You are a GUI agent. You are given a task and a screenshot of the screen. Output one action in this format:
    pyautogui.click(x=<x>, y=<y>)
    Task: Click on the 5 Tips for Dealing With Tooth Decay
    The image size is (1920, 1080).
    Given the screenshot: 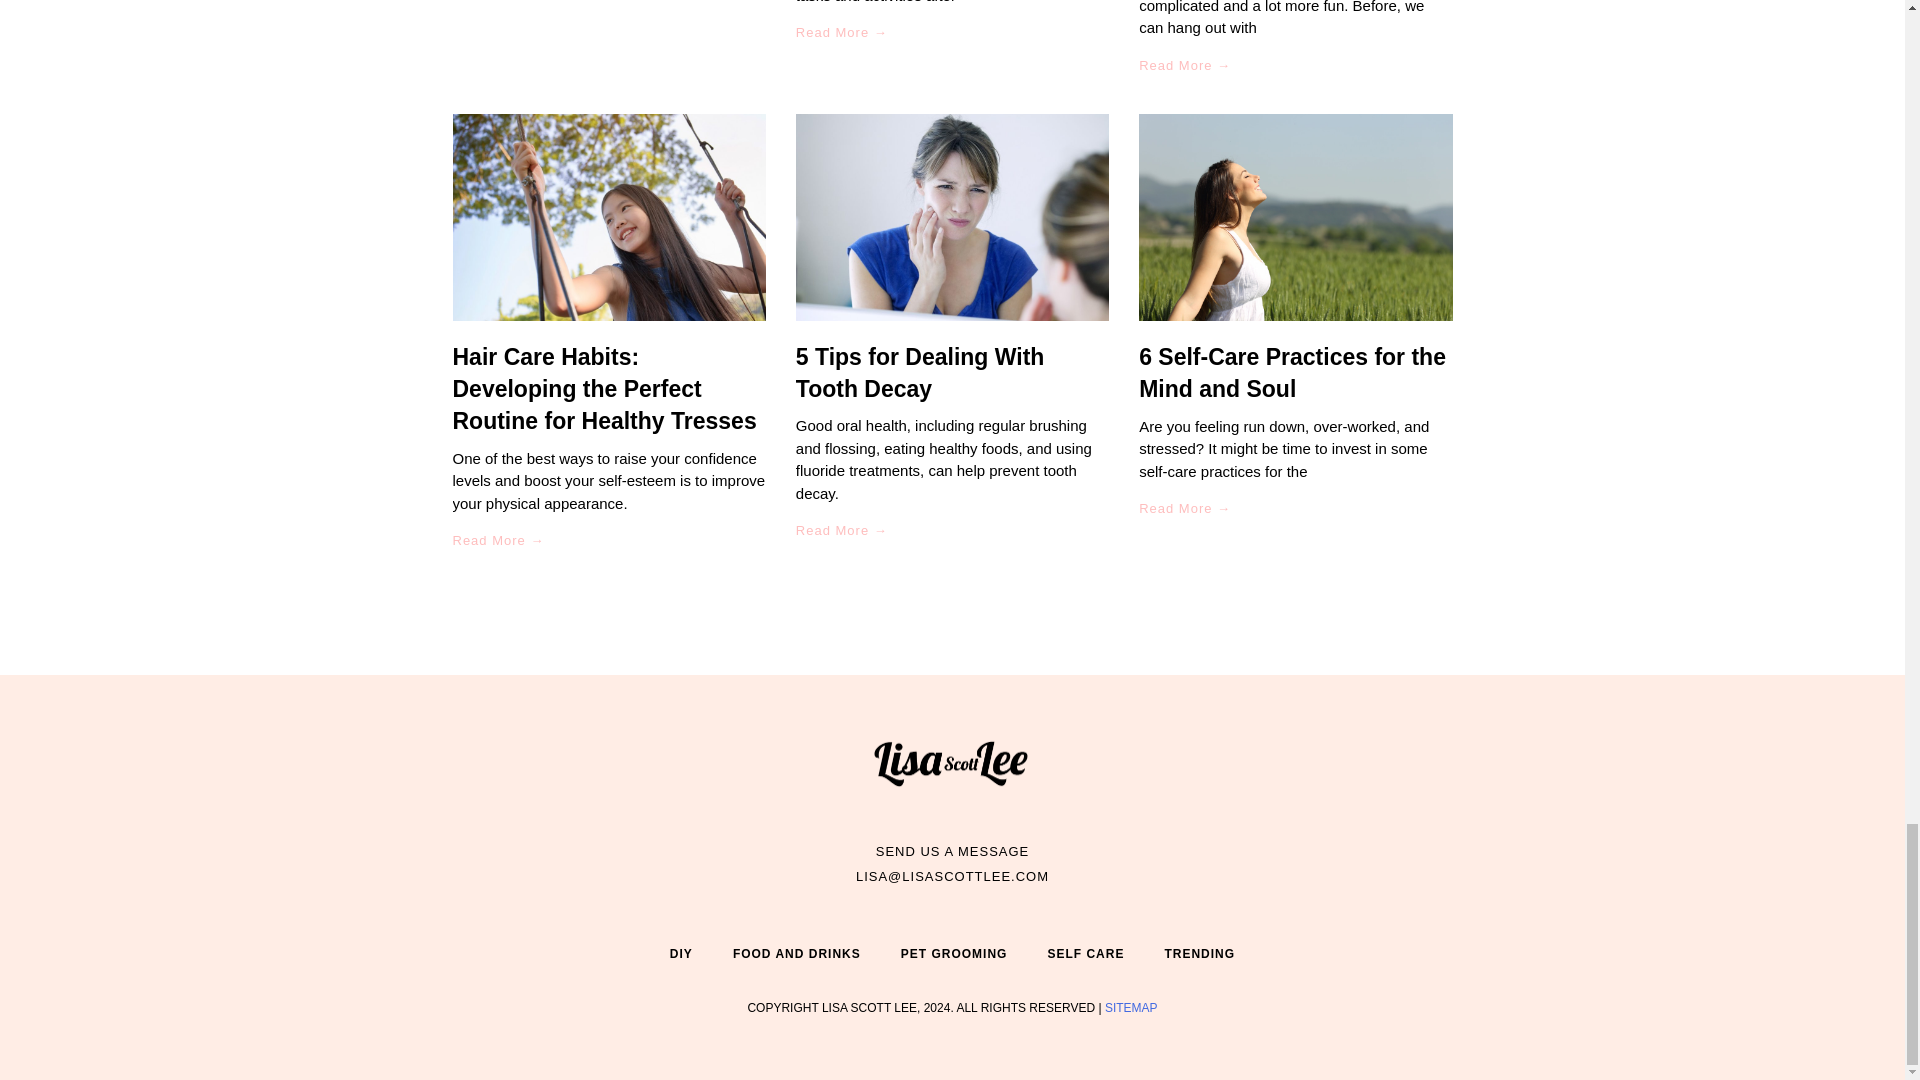 What is the action you would take?
    pyautogui.click(x=920, y=372)
    